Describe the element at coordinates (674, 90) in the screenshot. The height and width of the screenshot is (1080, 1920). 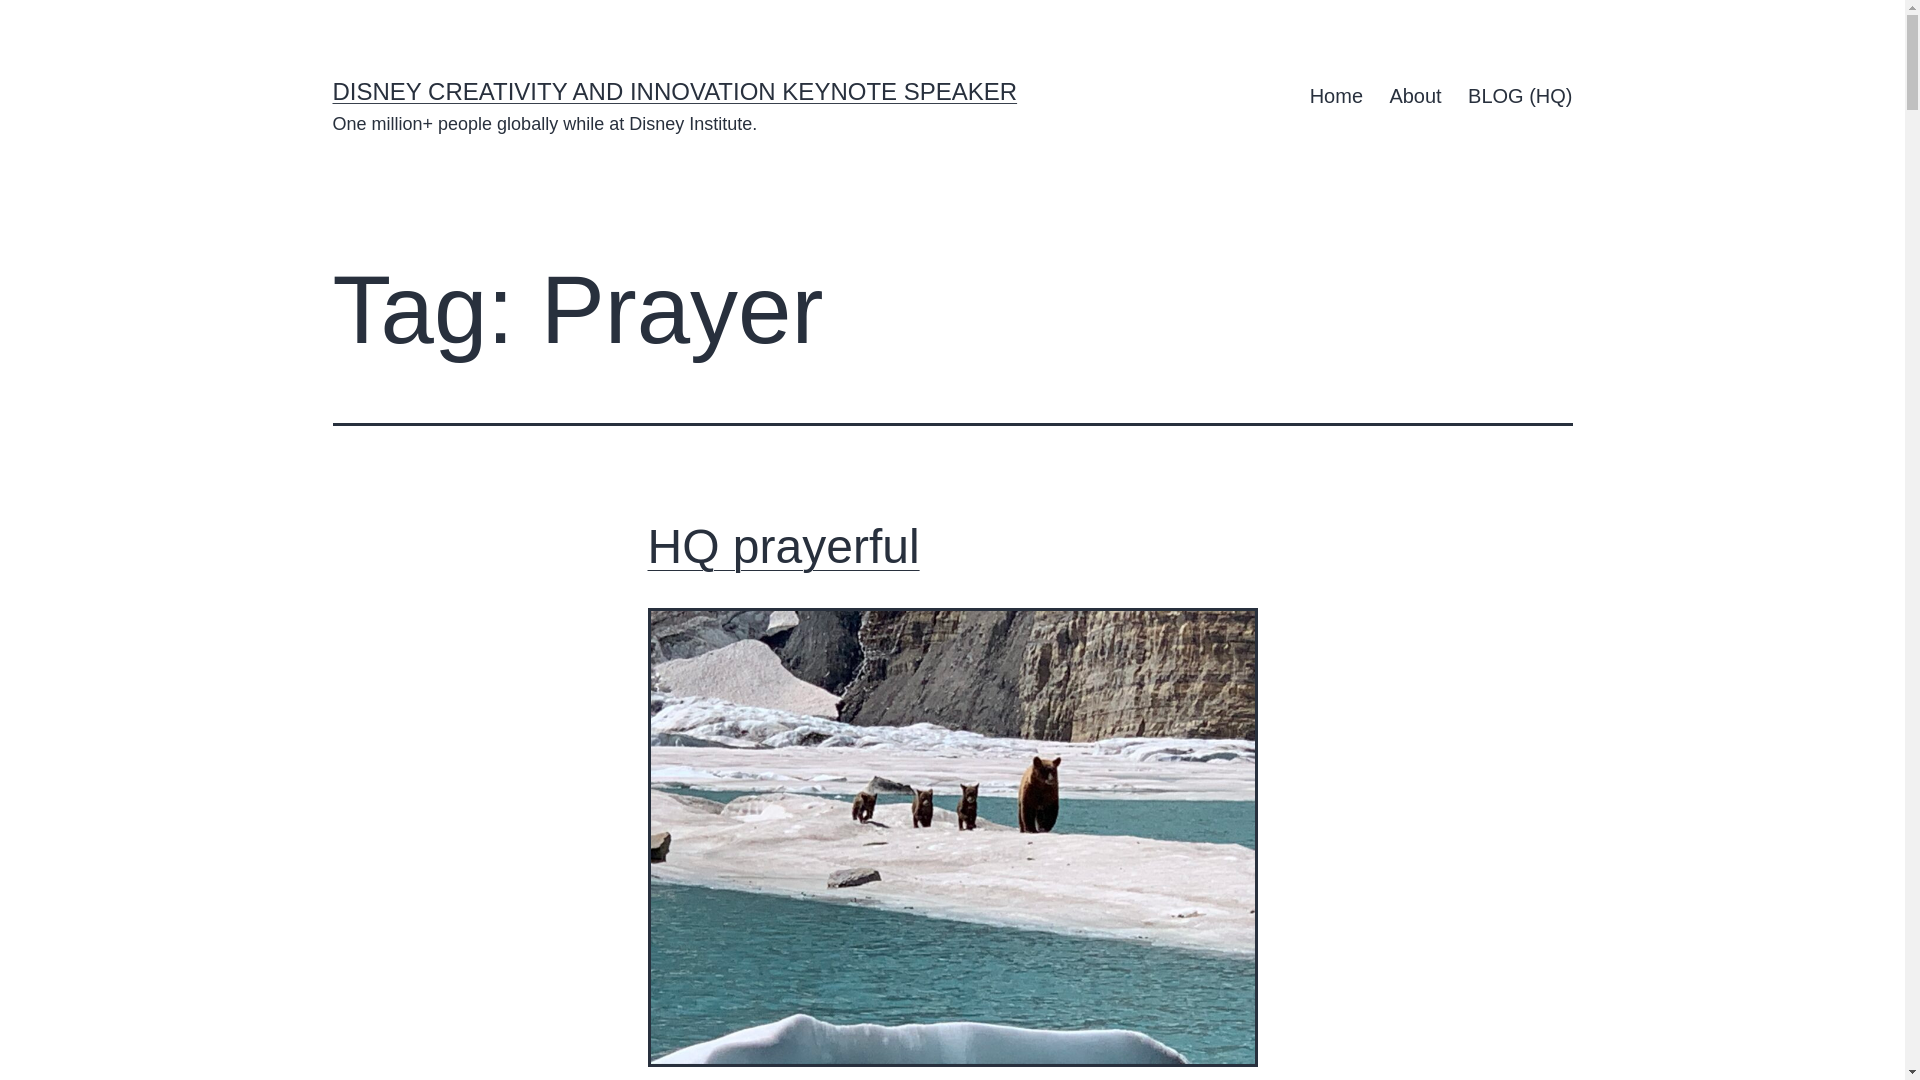
I see `DISNEY CREATIVITY AND INNOVATION KEYNOTE SPEAKER` at that location.